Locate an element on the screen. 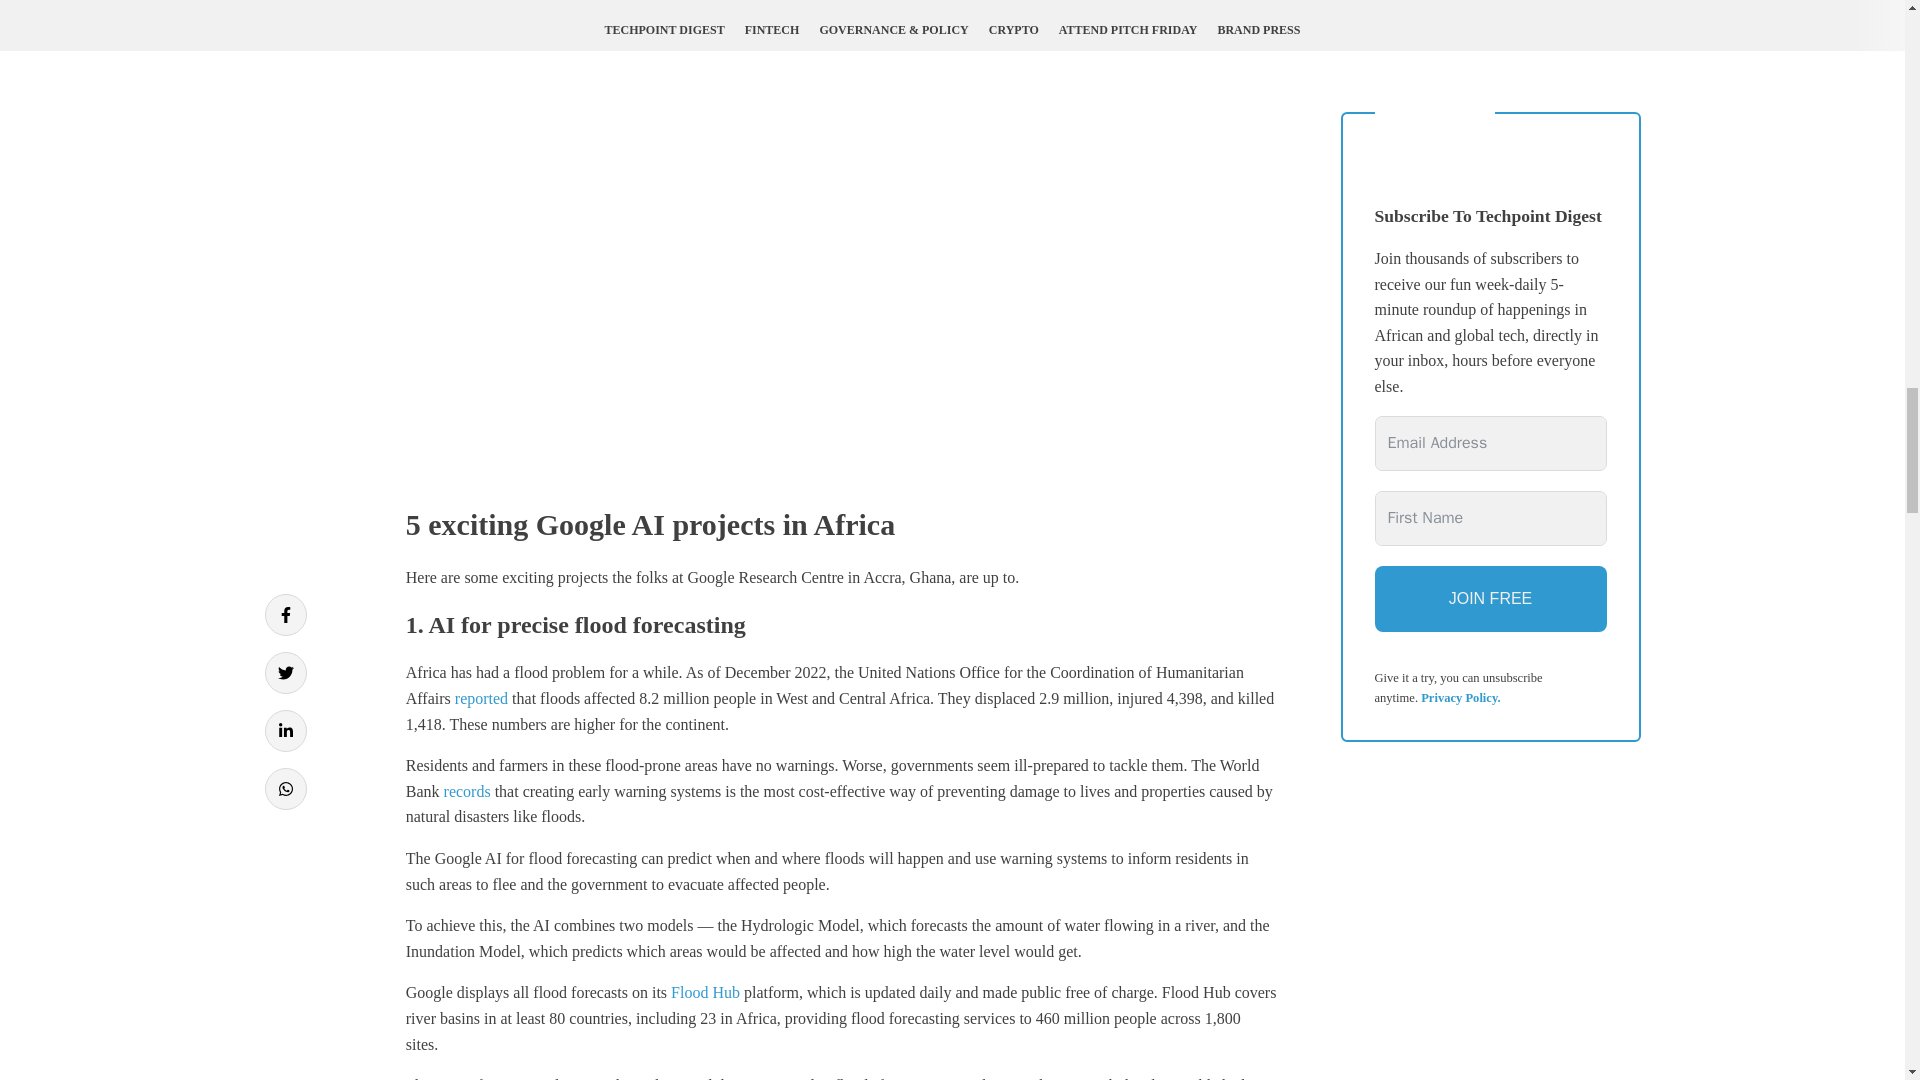 The height and width of the screenshot is (1080, 1920). records is located at coordinates (467, 792).